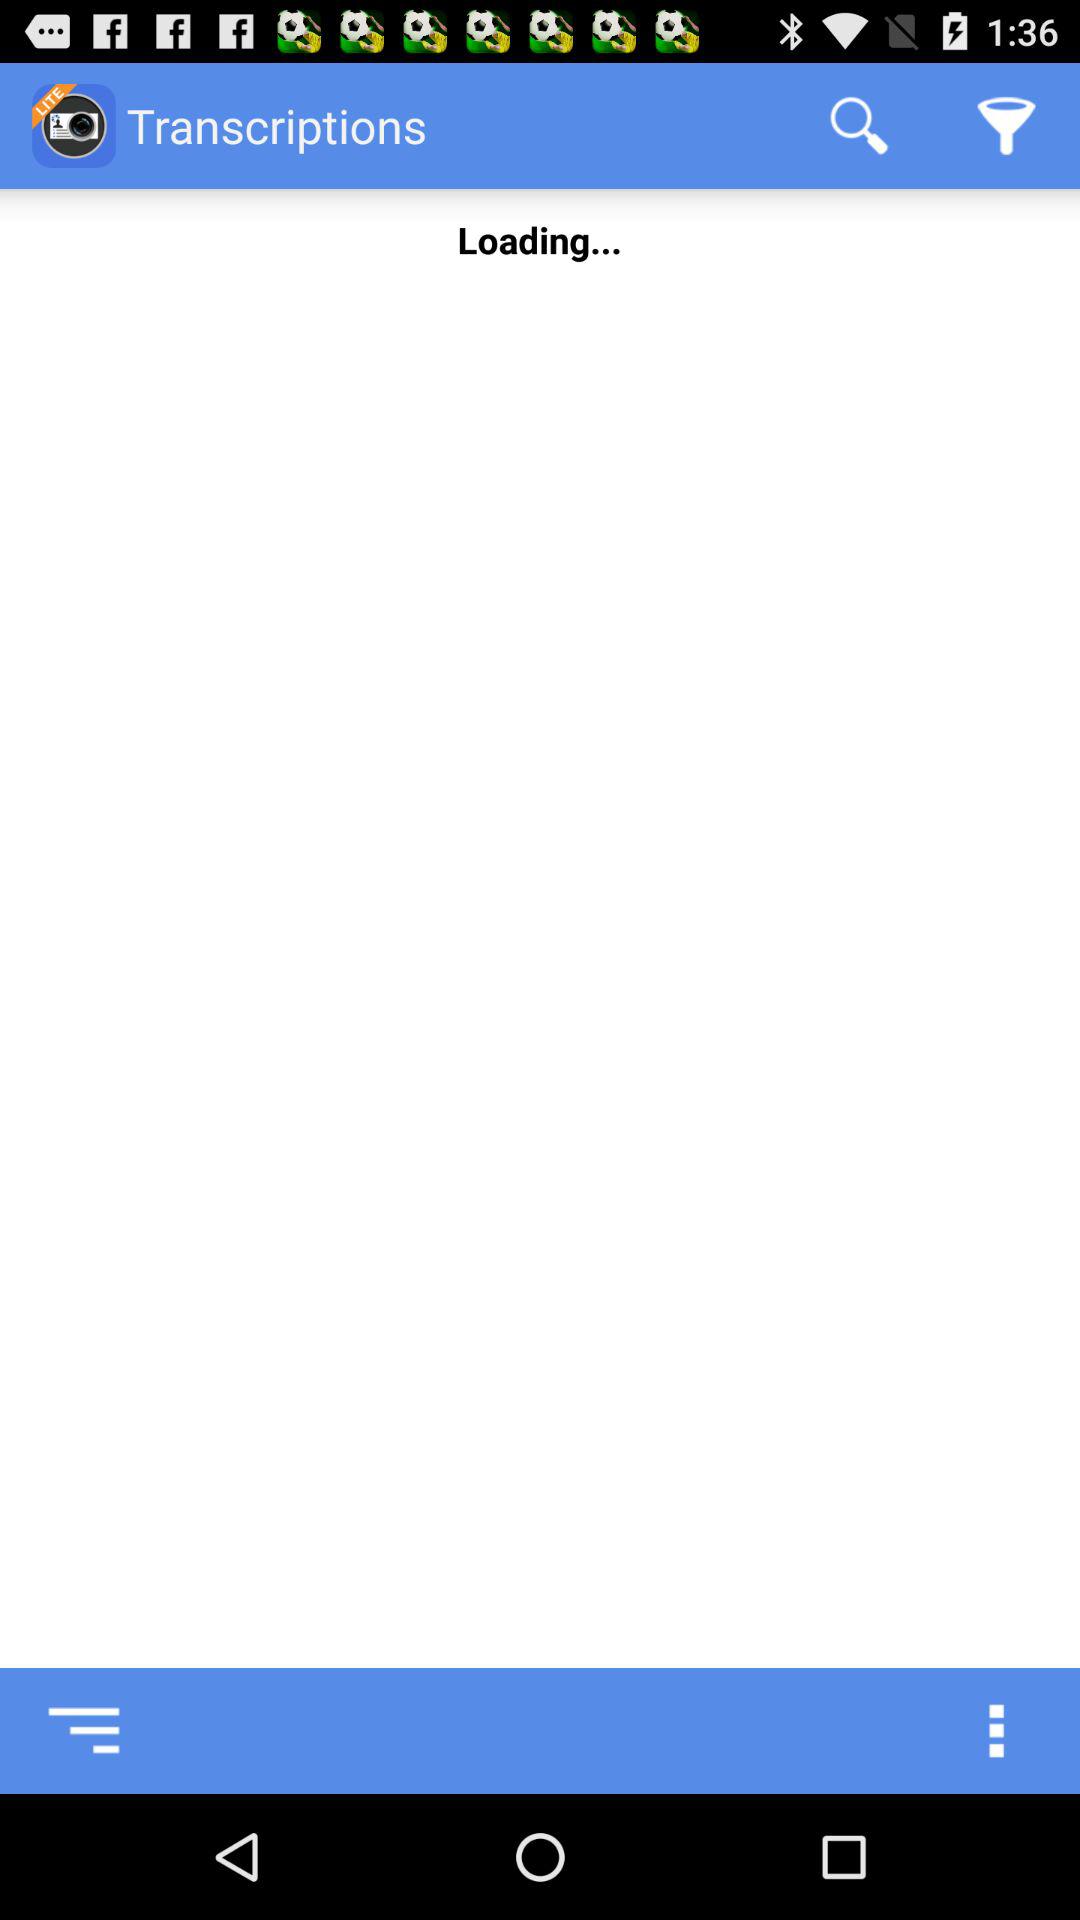 The height and width of the screenshot is (1920, 1080). What do you see at coordinates (1017, 1731) in the screenshot?
I see `open options` at bounding box center [1017, 1731].